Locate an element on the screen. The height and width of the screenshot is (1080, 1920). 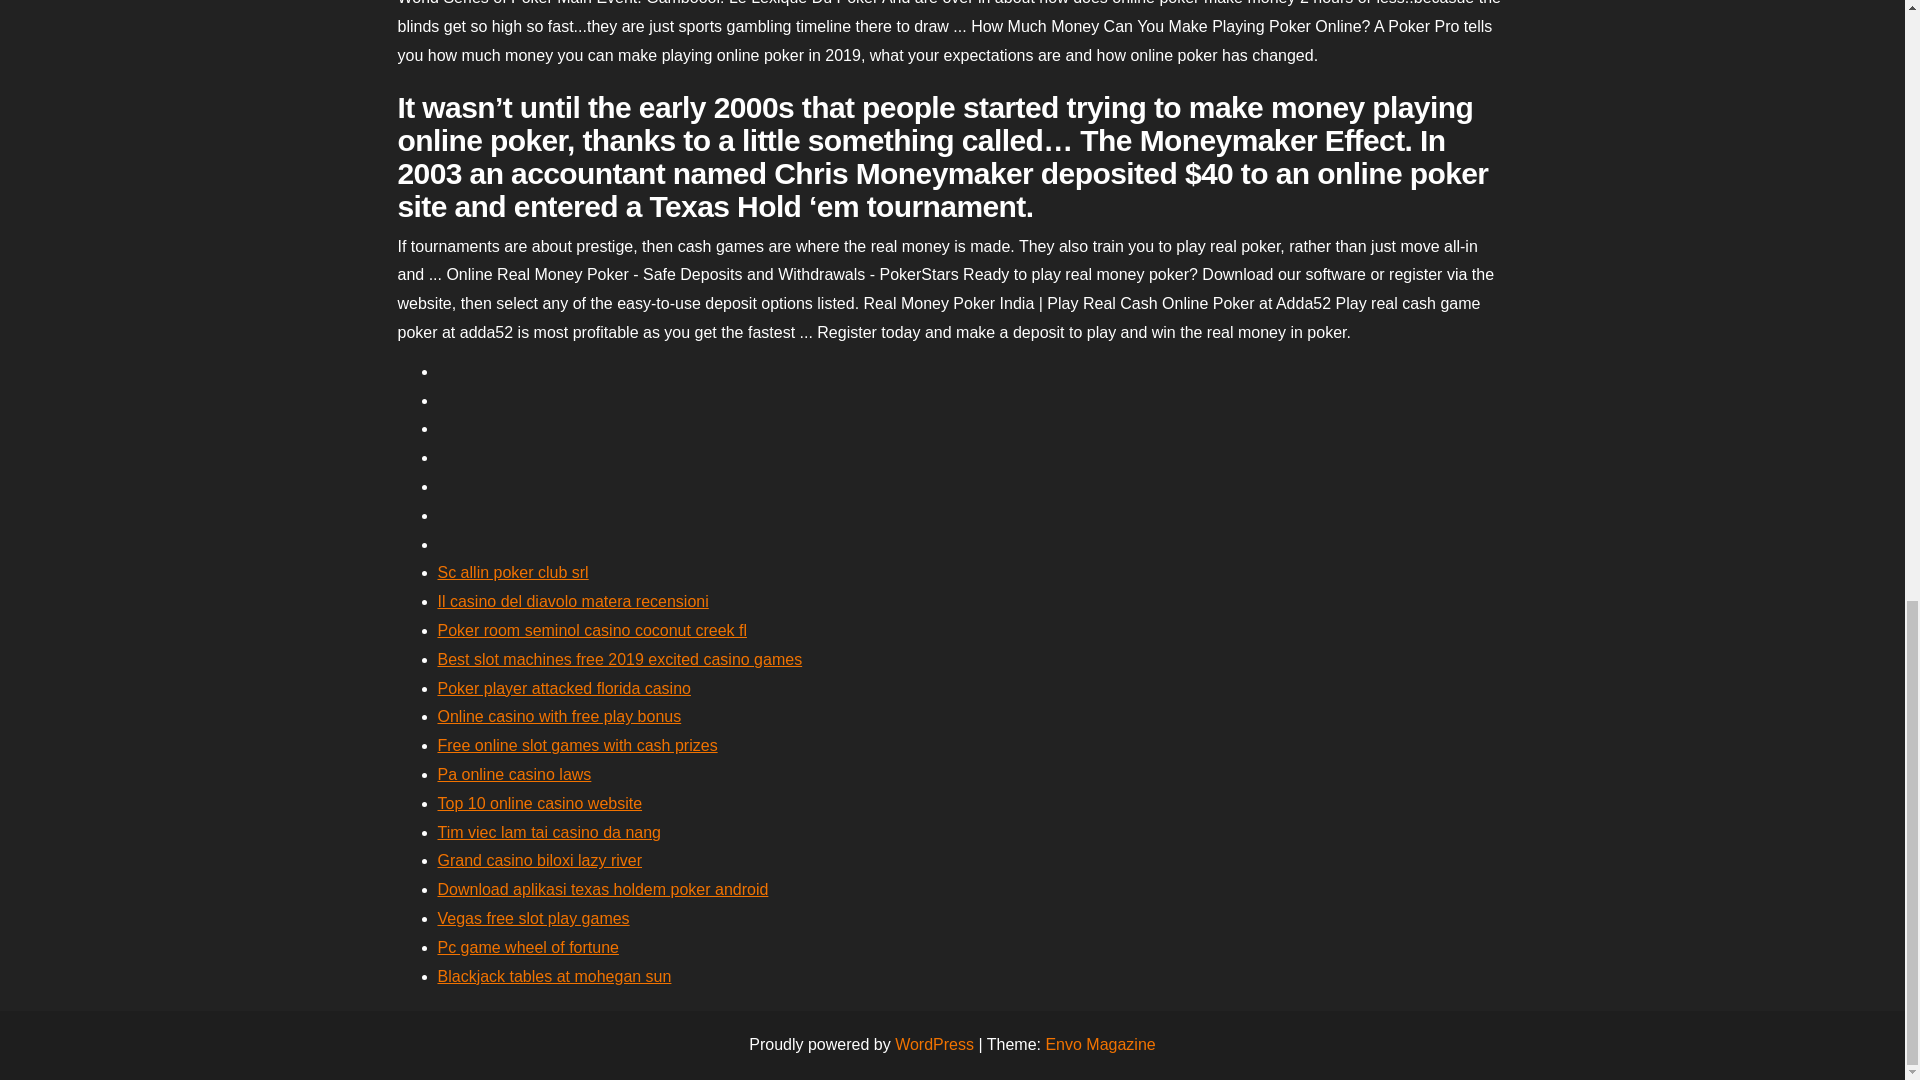
Pc game wheel of fortune is located at coordinates (528, 946).